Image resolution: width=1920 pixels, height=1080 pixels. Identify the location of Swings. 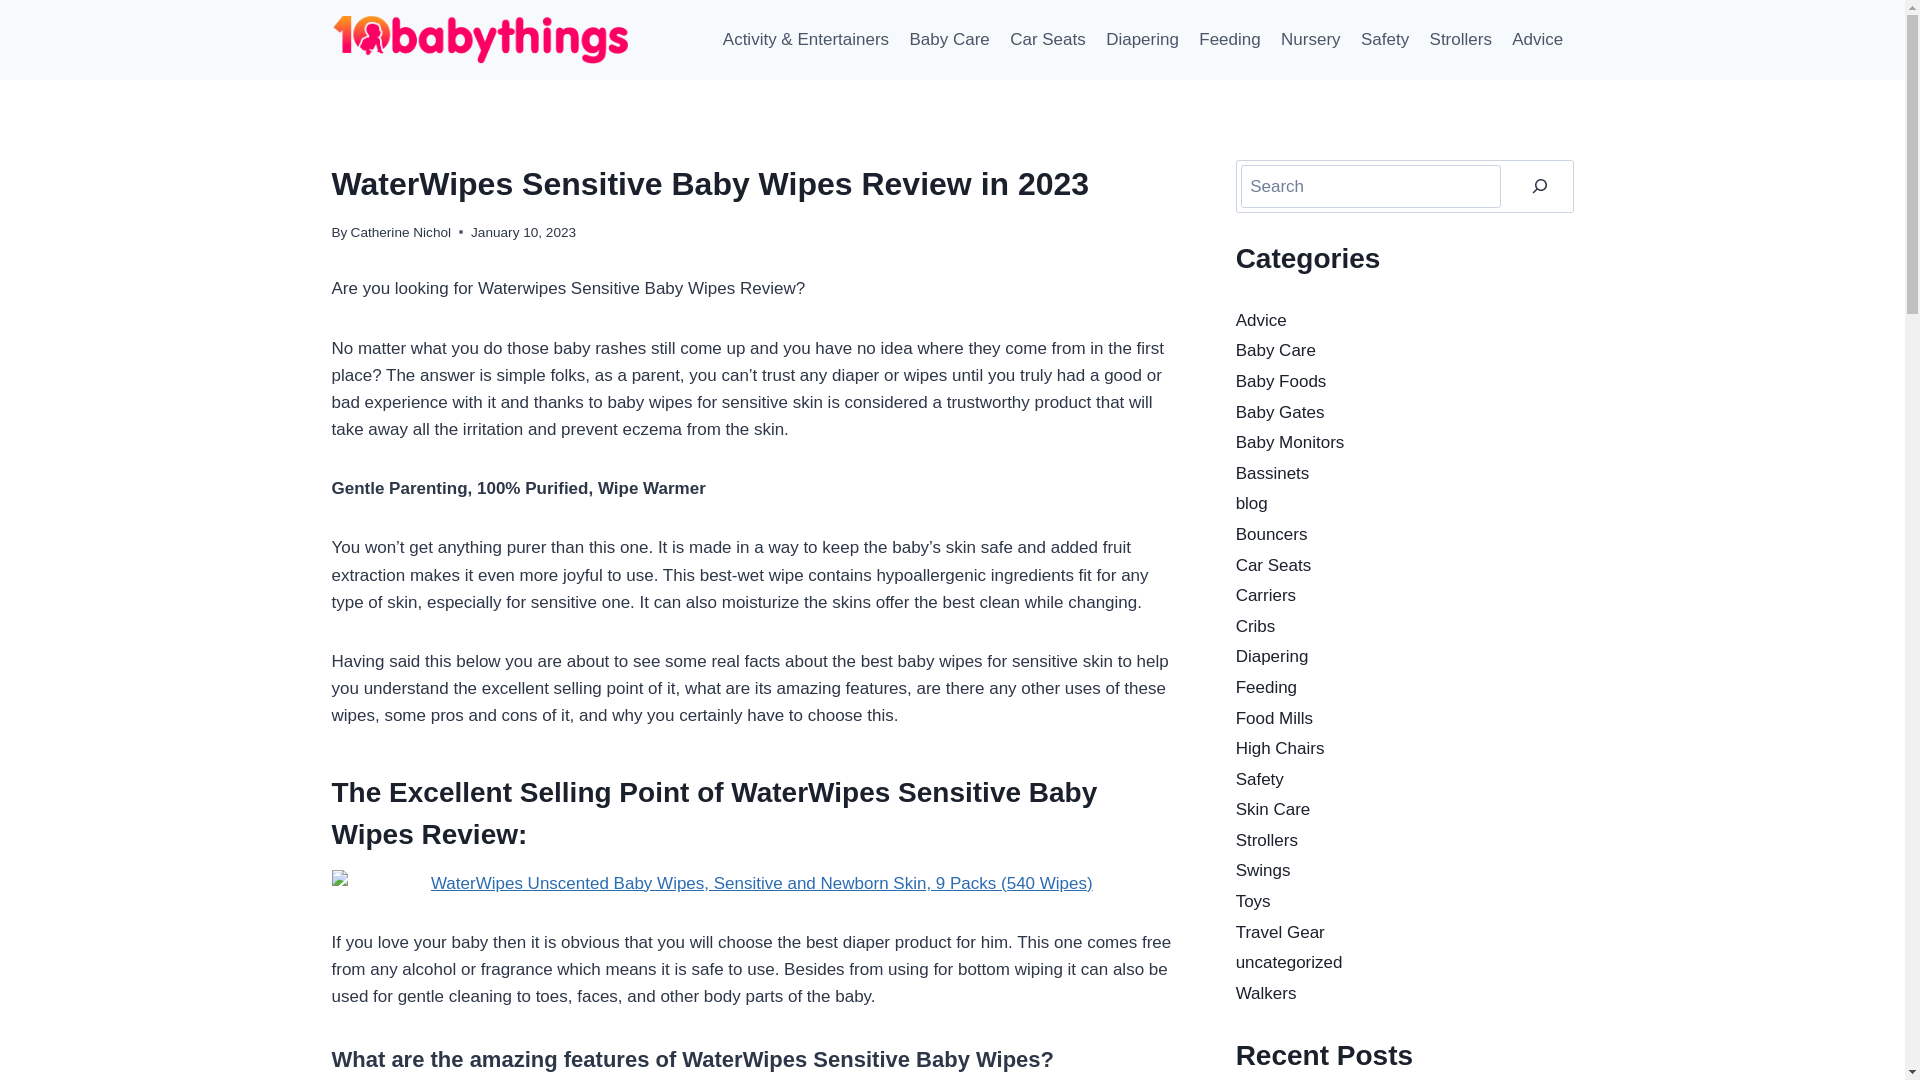
(1264, 870).